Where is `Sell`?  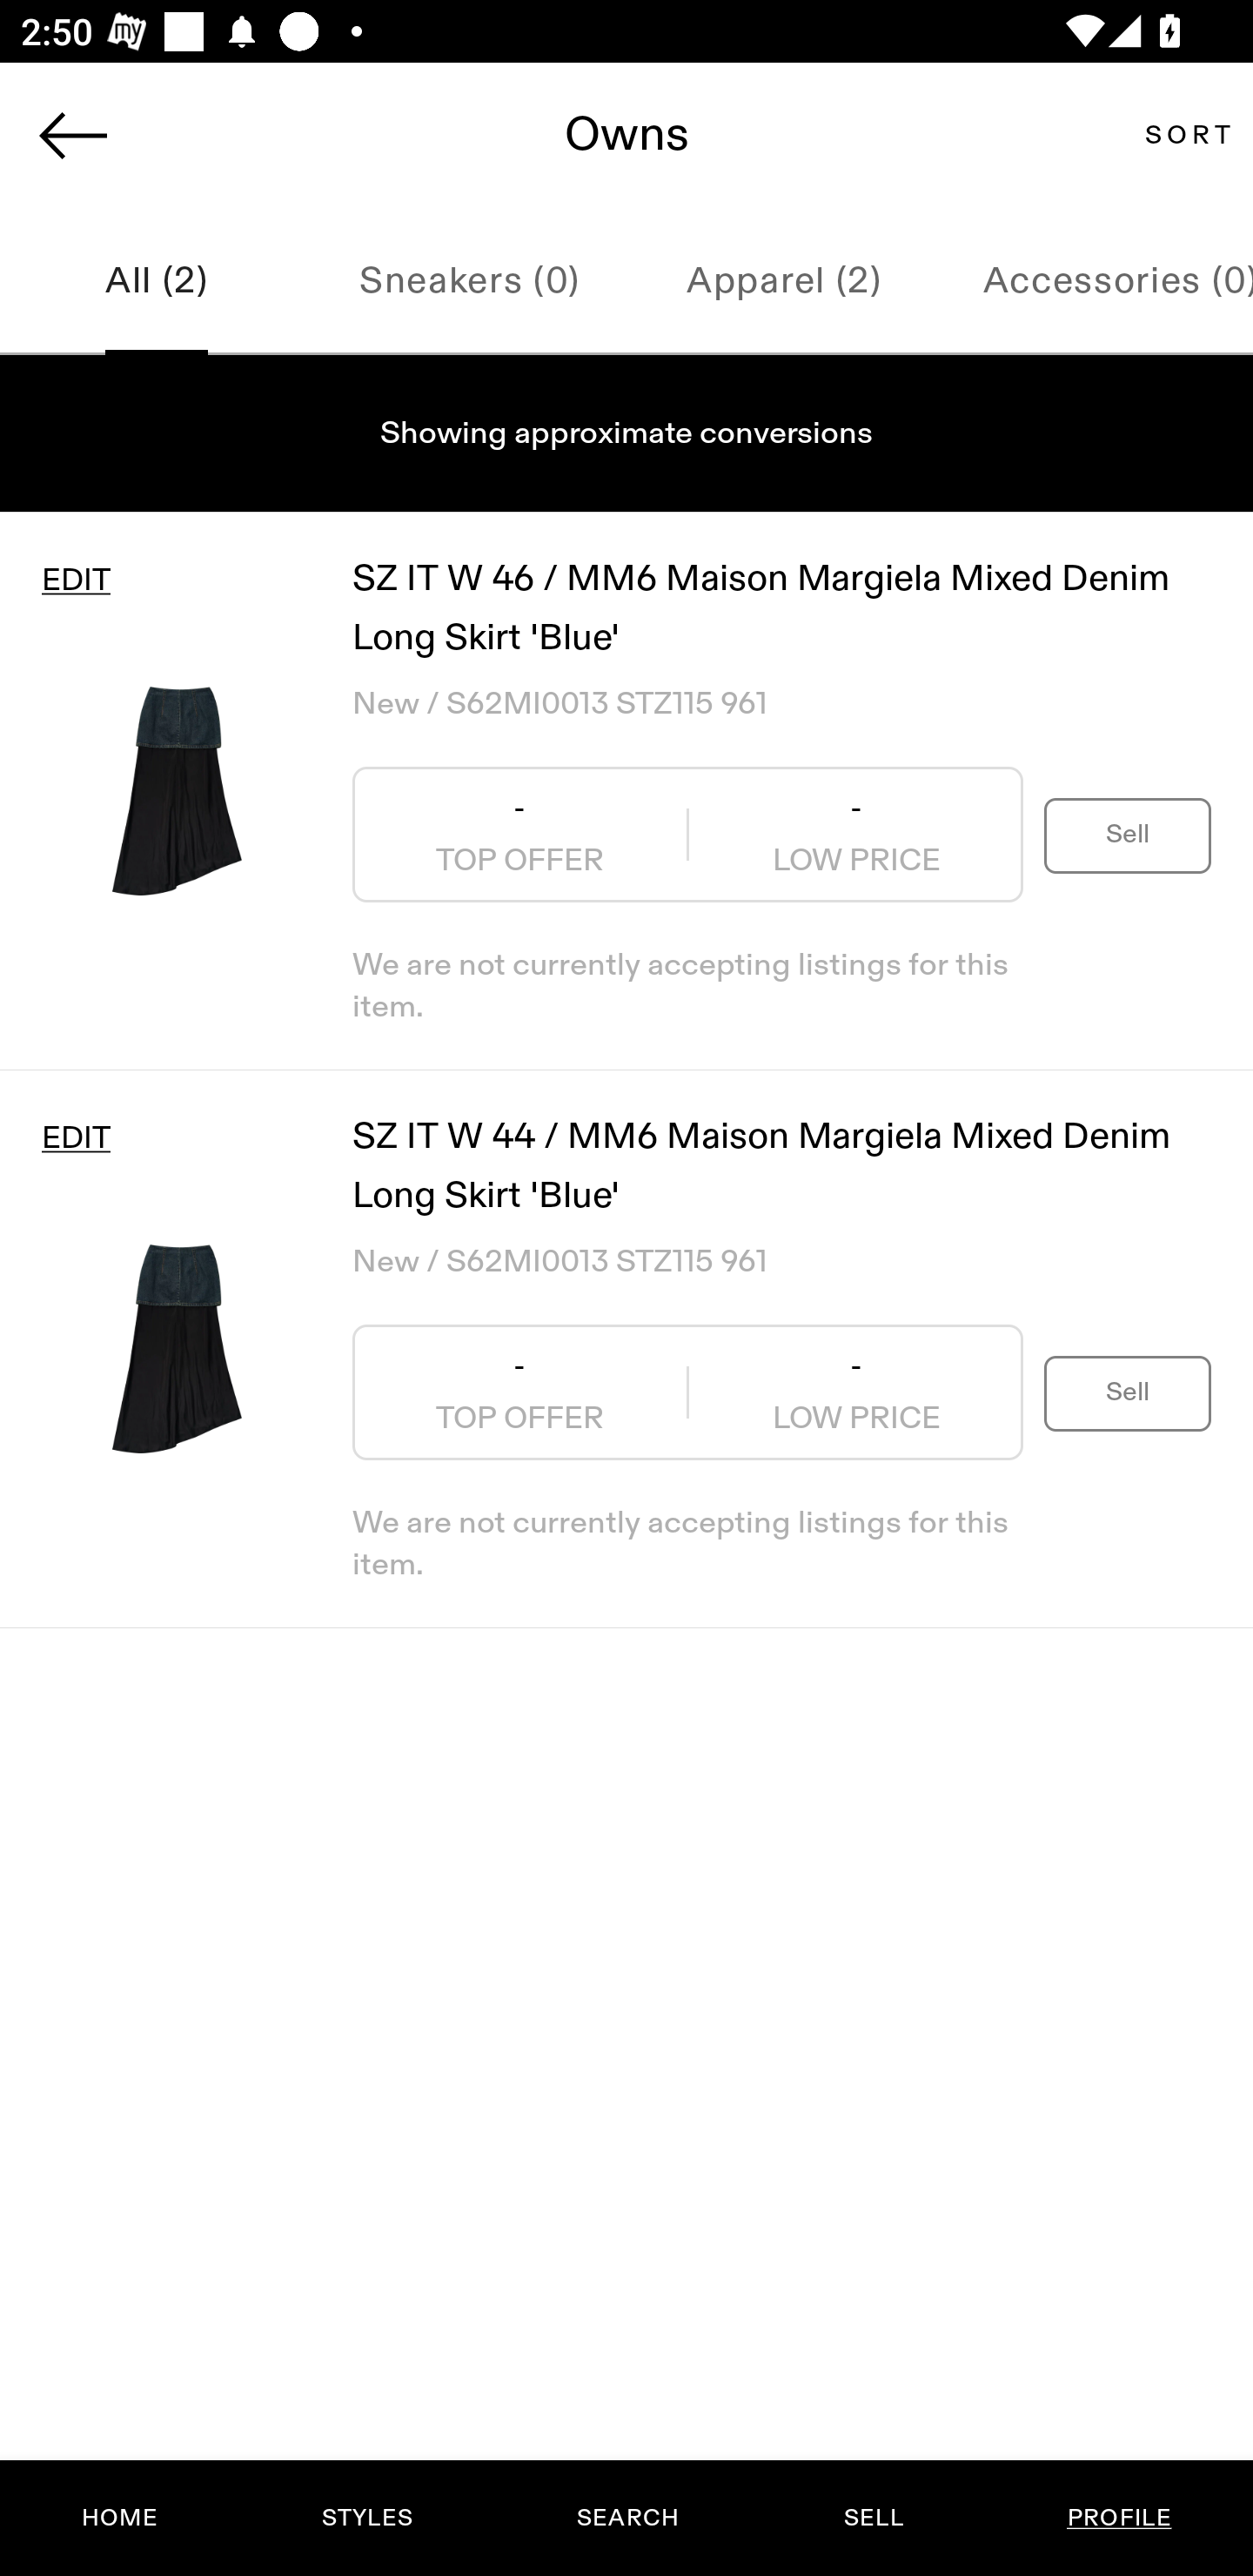 Sell is located at coordinates (1128, 834).